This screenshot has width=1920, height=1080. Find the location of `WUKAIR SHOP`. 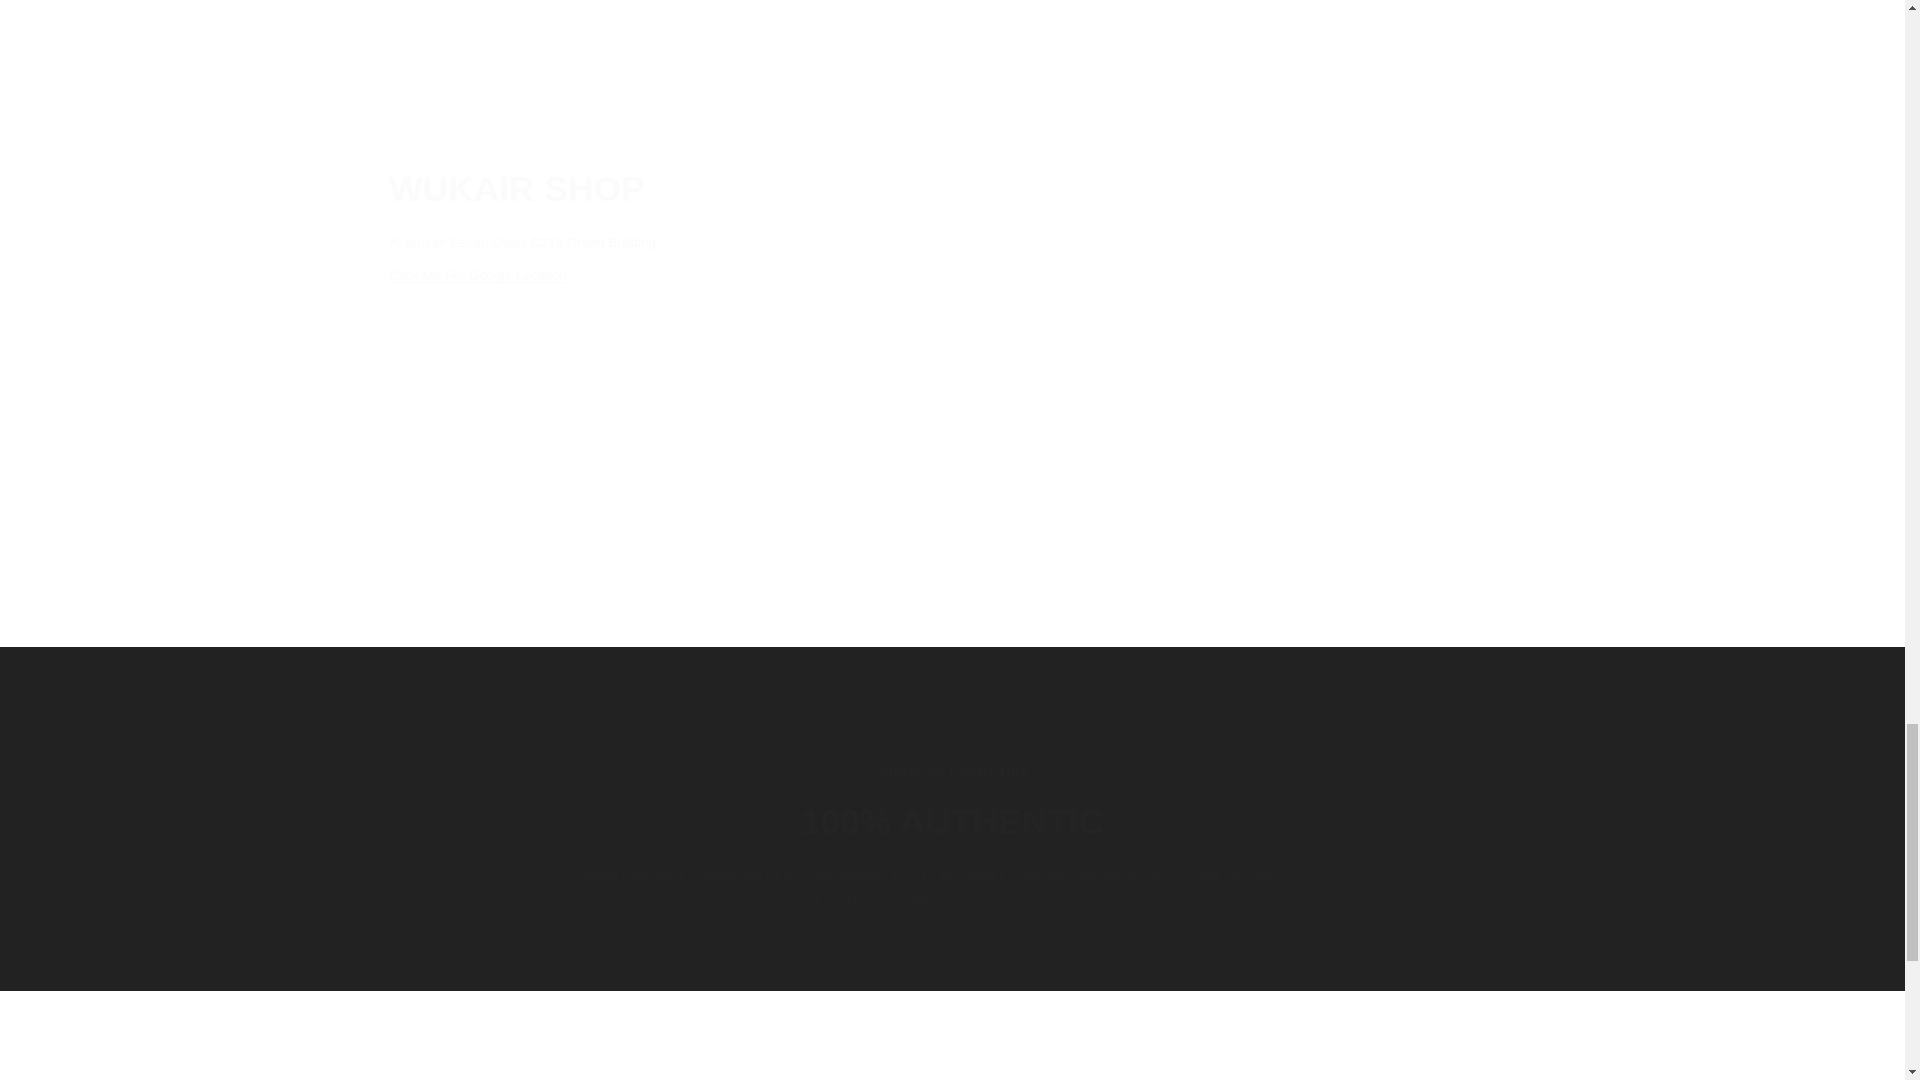

WUKAIR SHOP is located at coordinates (585, 188).